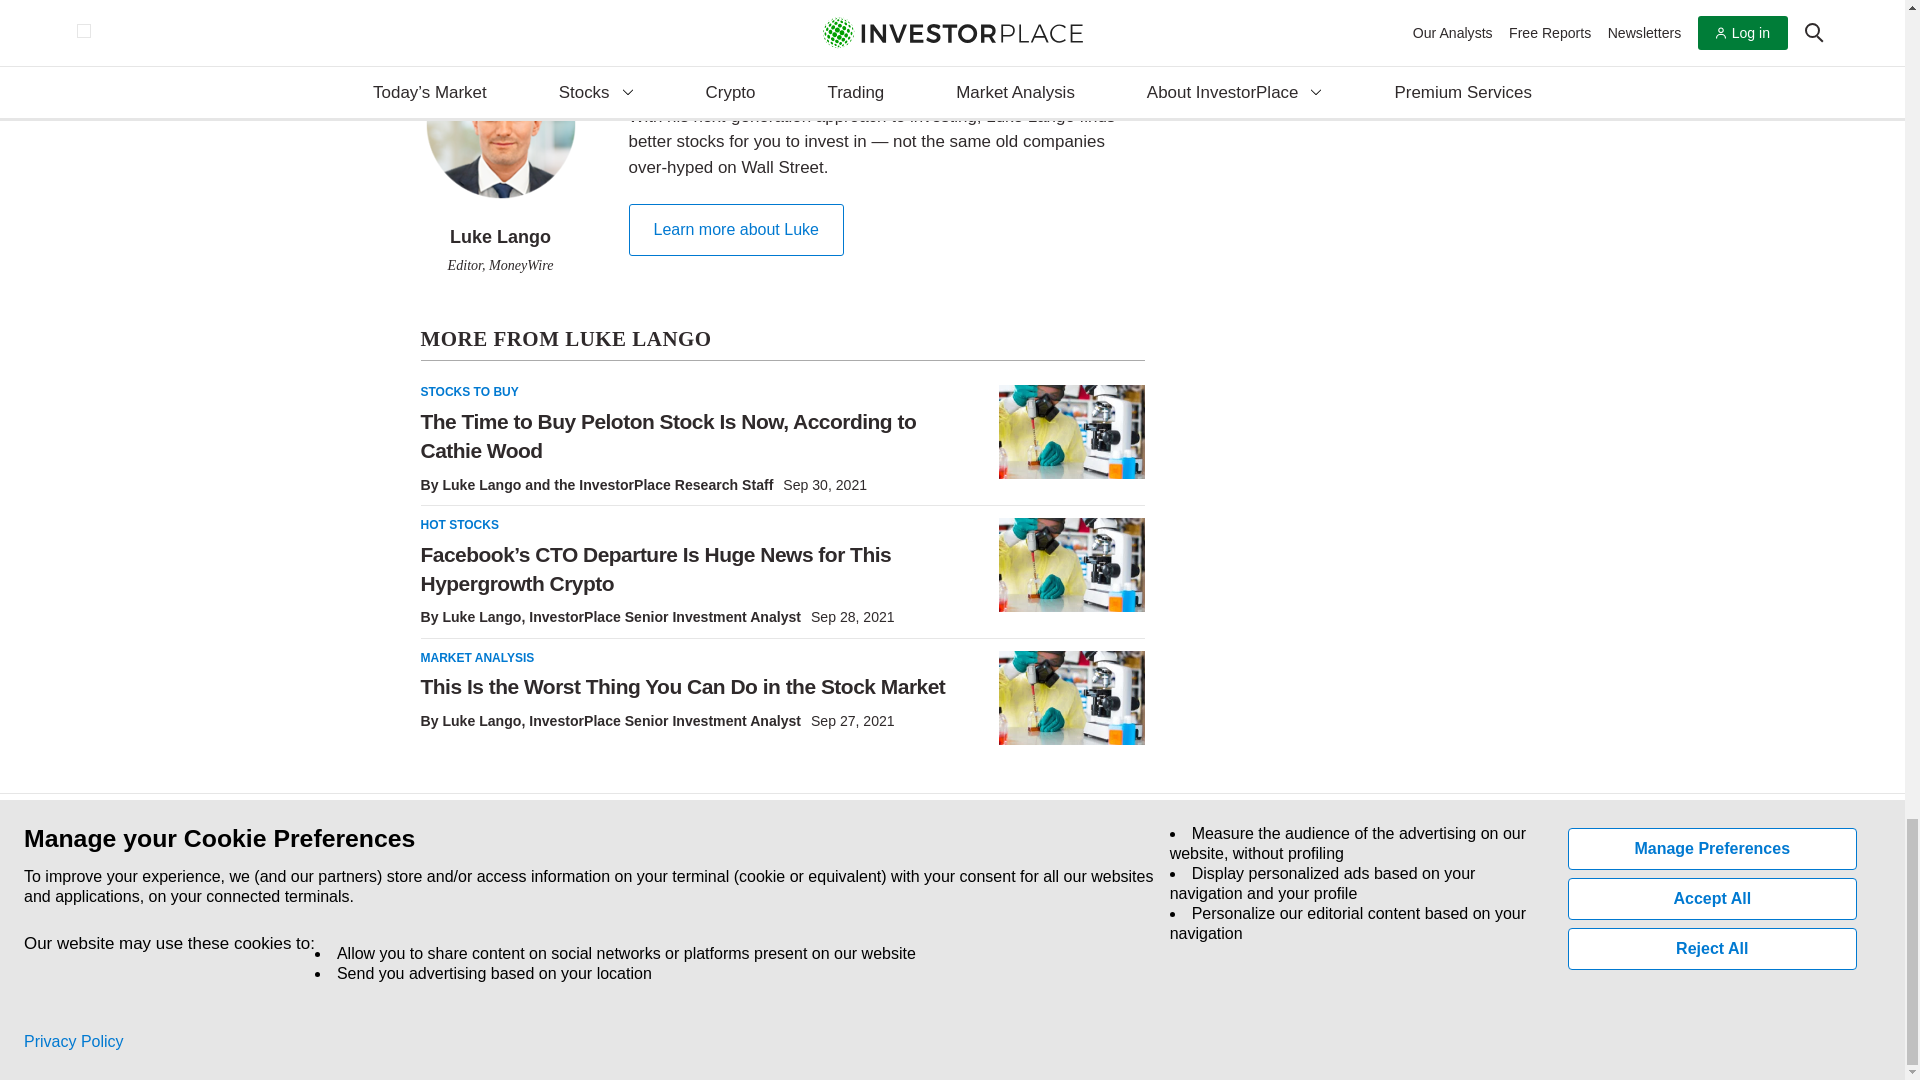 This screenshot has width=1920, height=1080. Describe the element at coordinates (480, 720) in the screenshot. I see `View profile of Luke Lango` at that location.